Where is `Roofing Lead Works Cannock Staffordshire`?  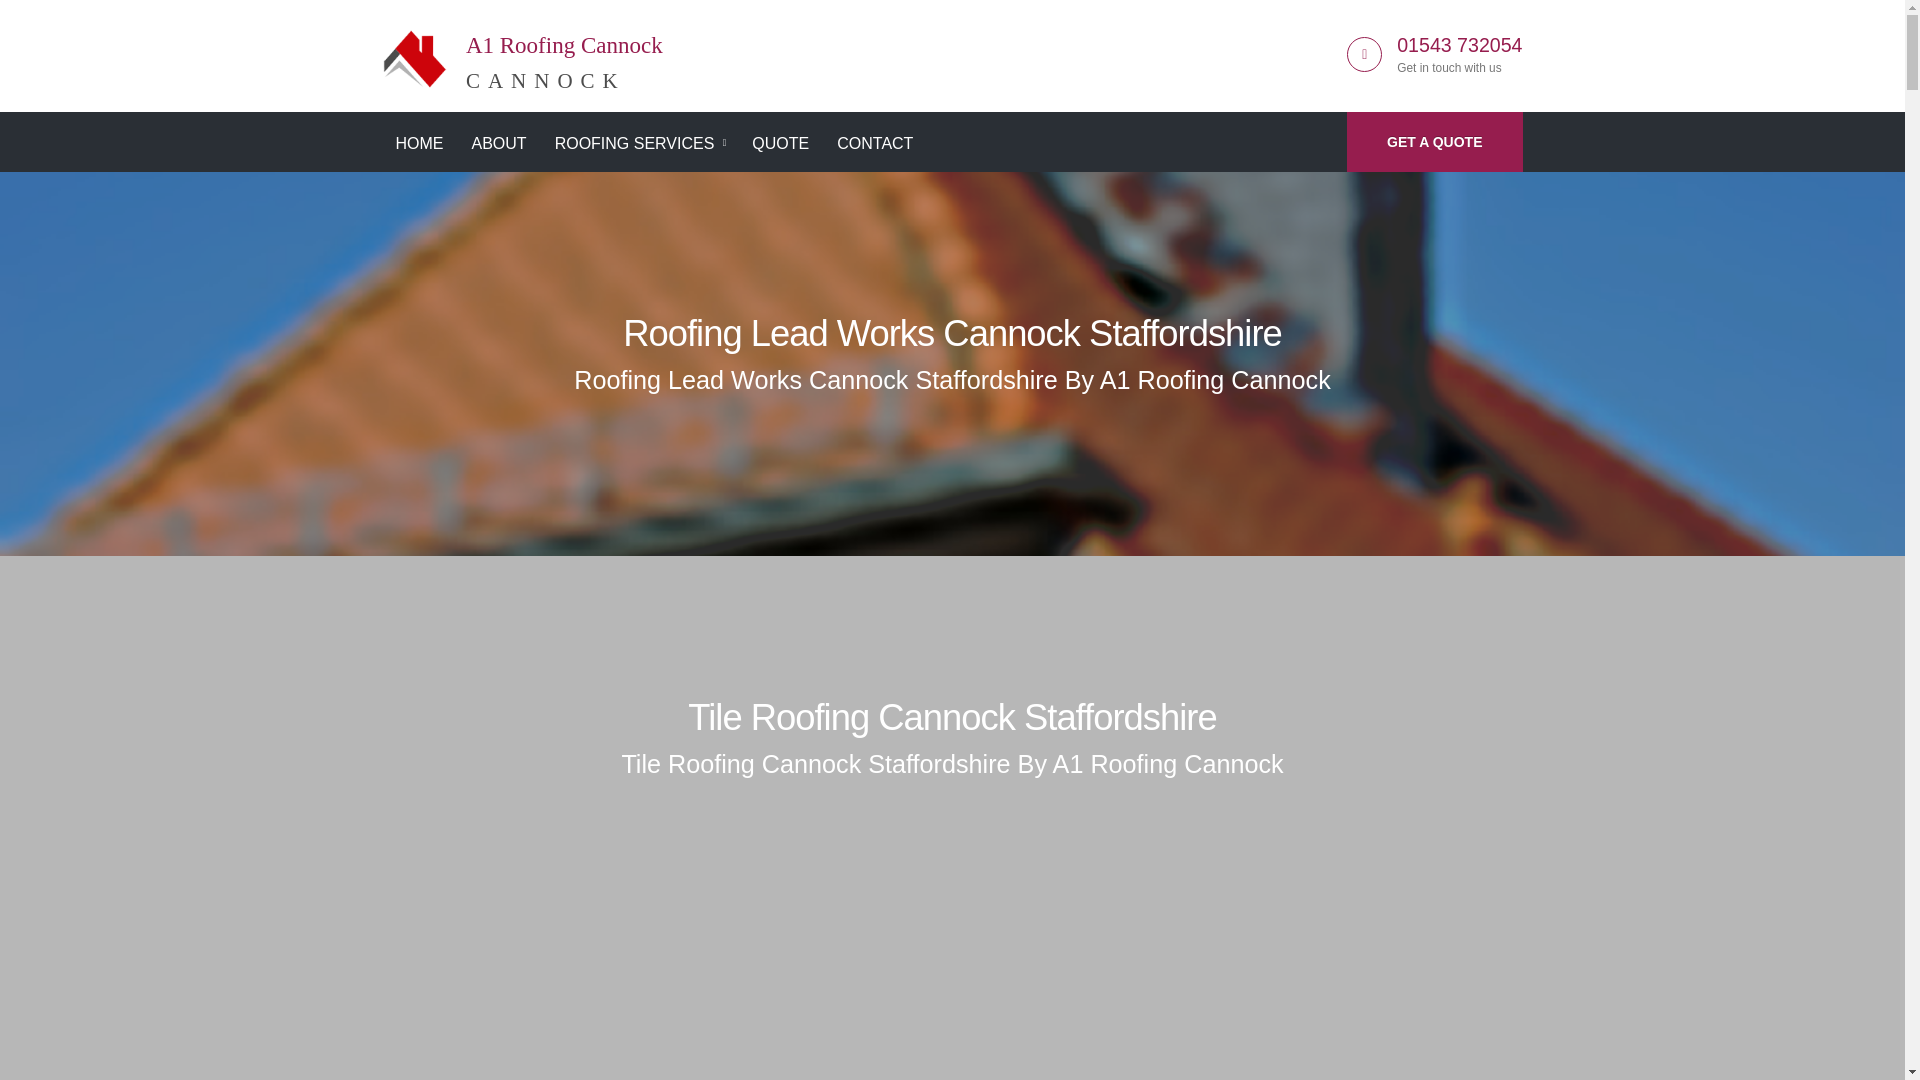 Roofing Lead Works Cannock Staffordshire is located at coordinates (522, 51).